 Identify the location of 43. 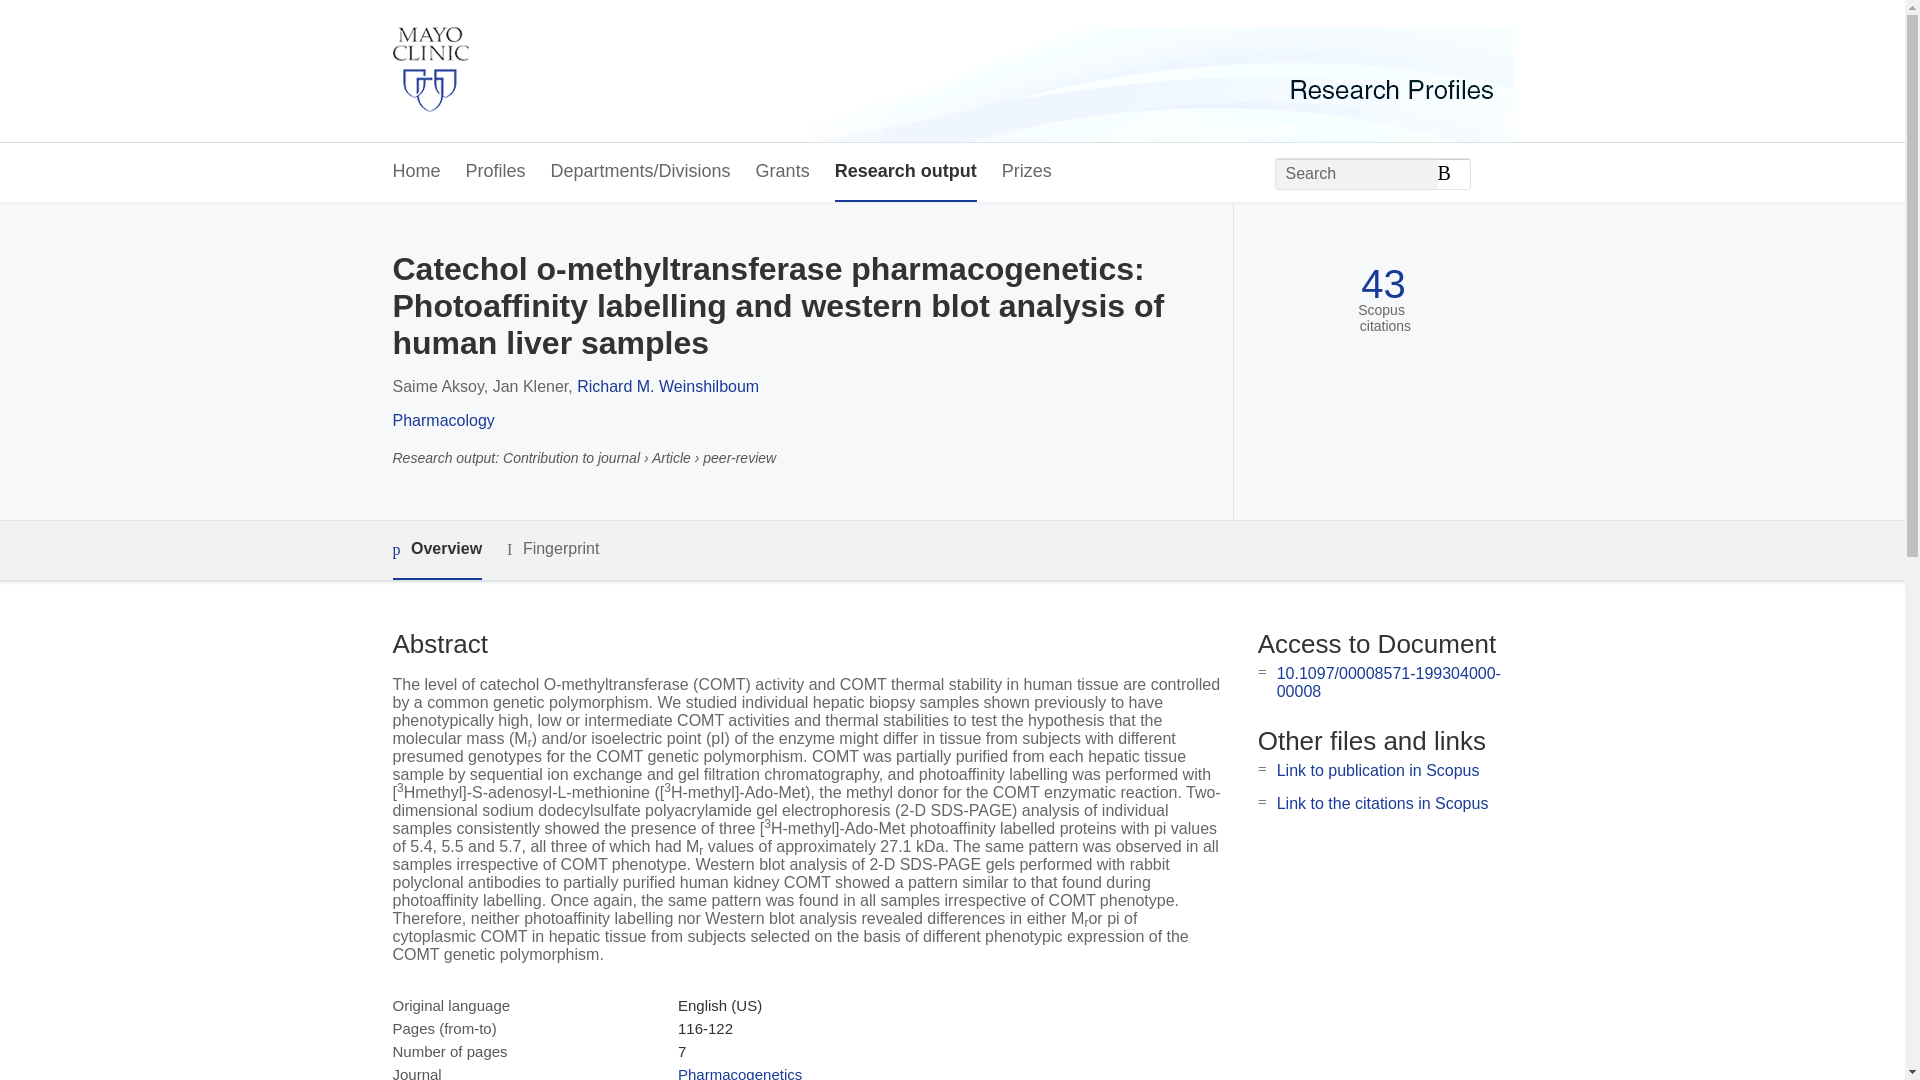
(1383, 284).